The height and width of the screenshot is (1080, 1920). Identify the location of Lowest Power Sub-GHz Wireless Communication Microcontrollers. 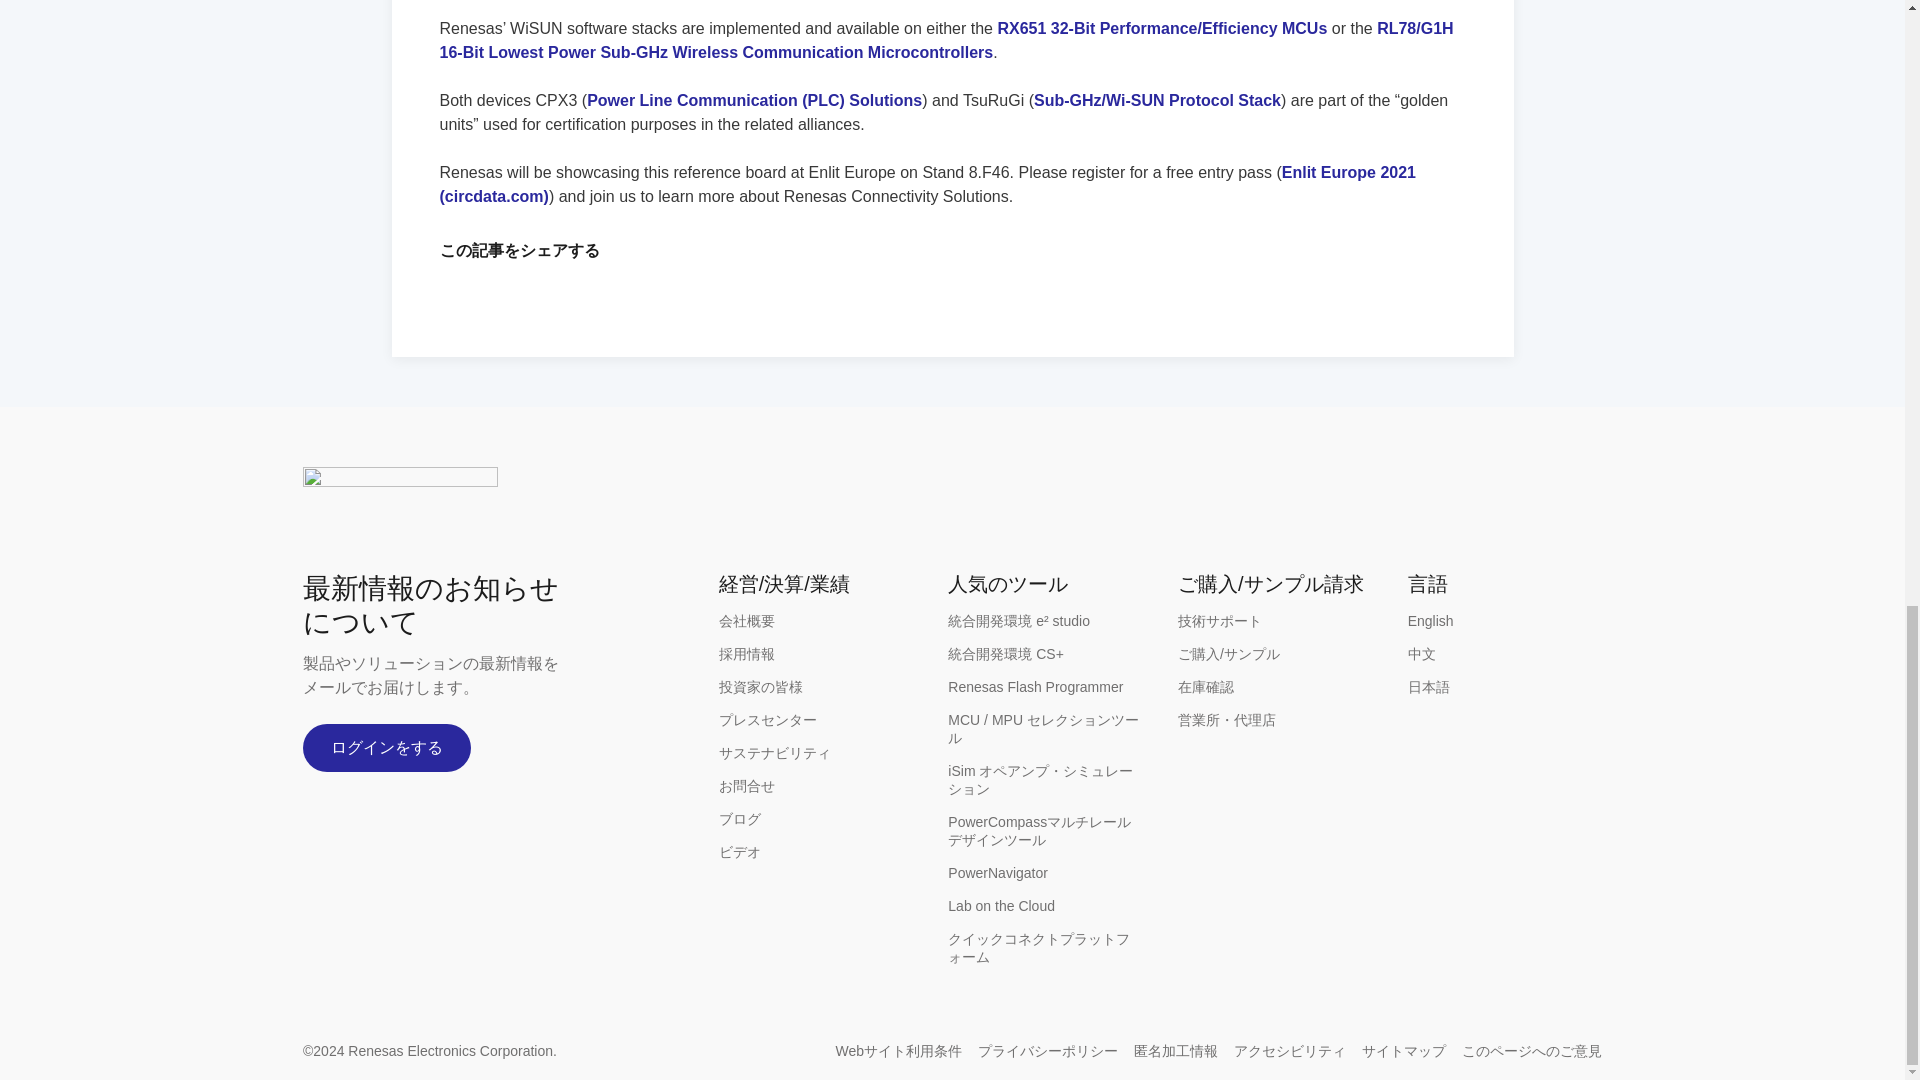
(946, 40).